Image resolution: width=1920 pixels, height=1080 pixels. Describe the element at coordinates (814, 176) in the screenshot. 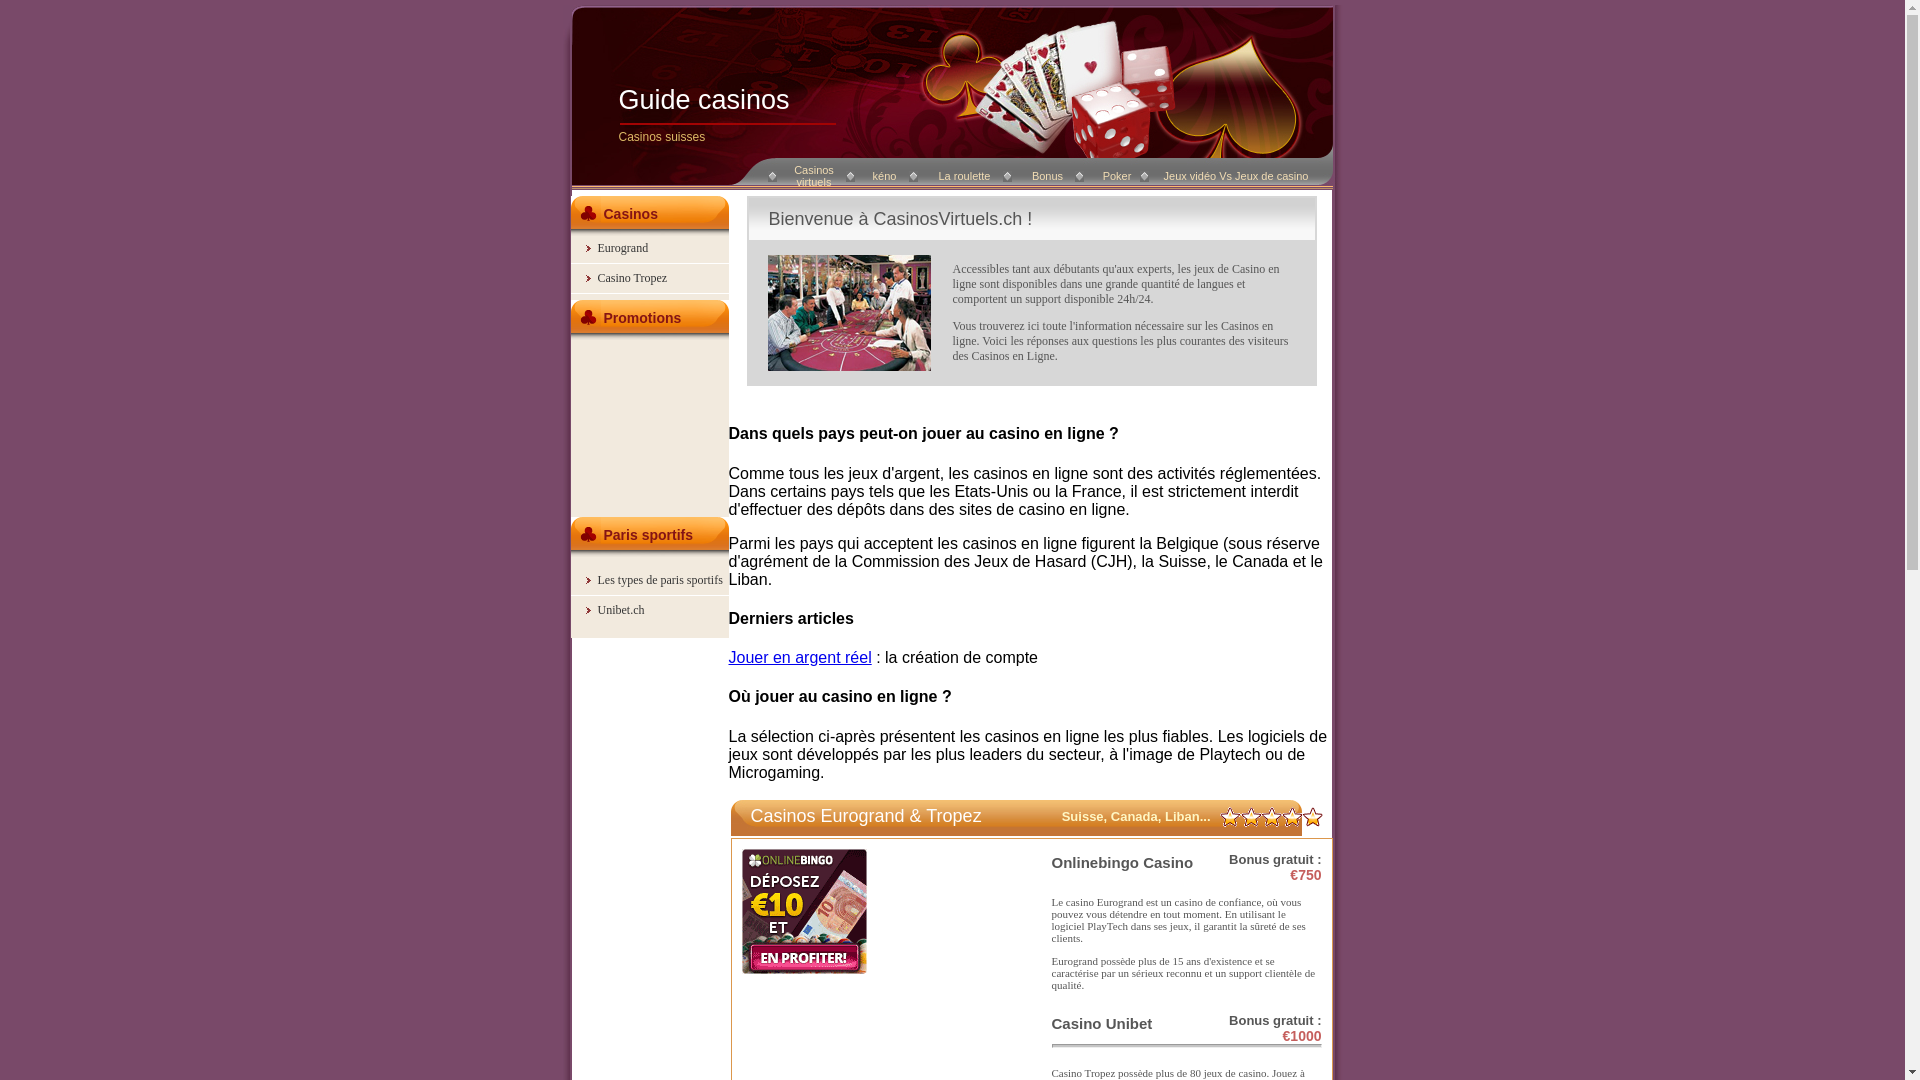

I see `Casinos virtuels` at that location.